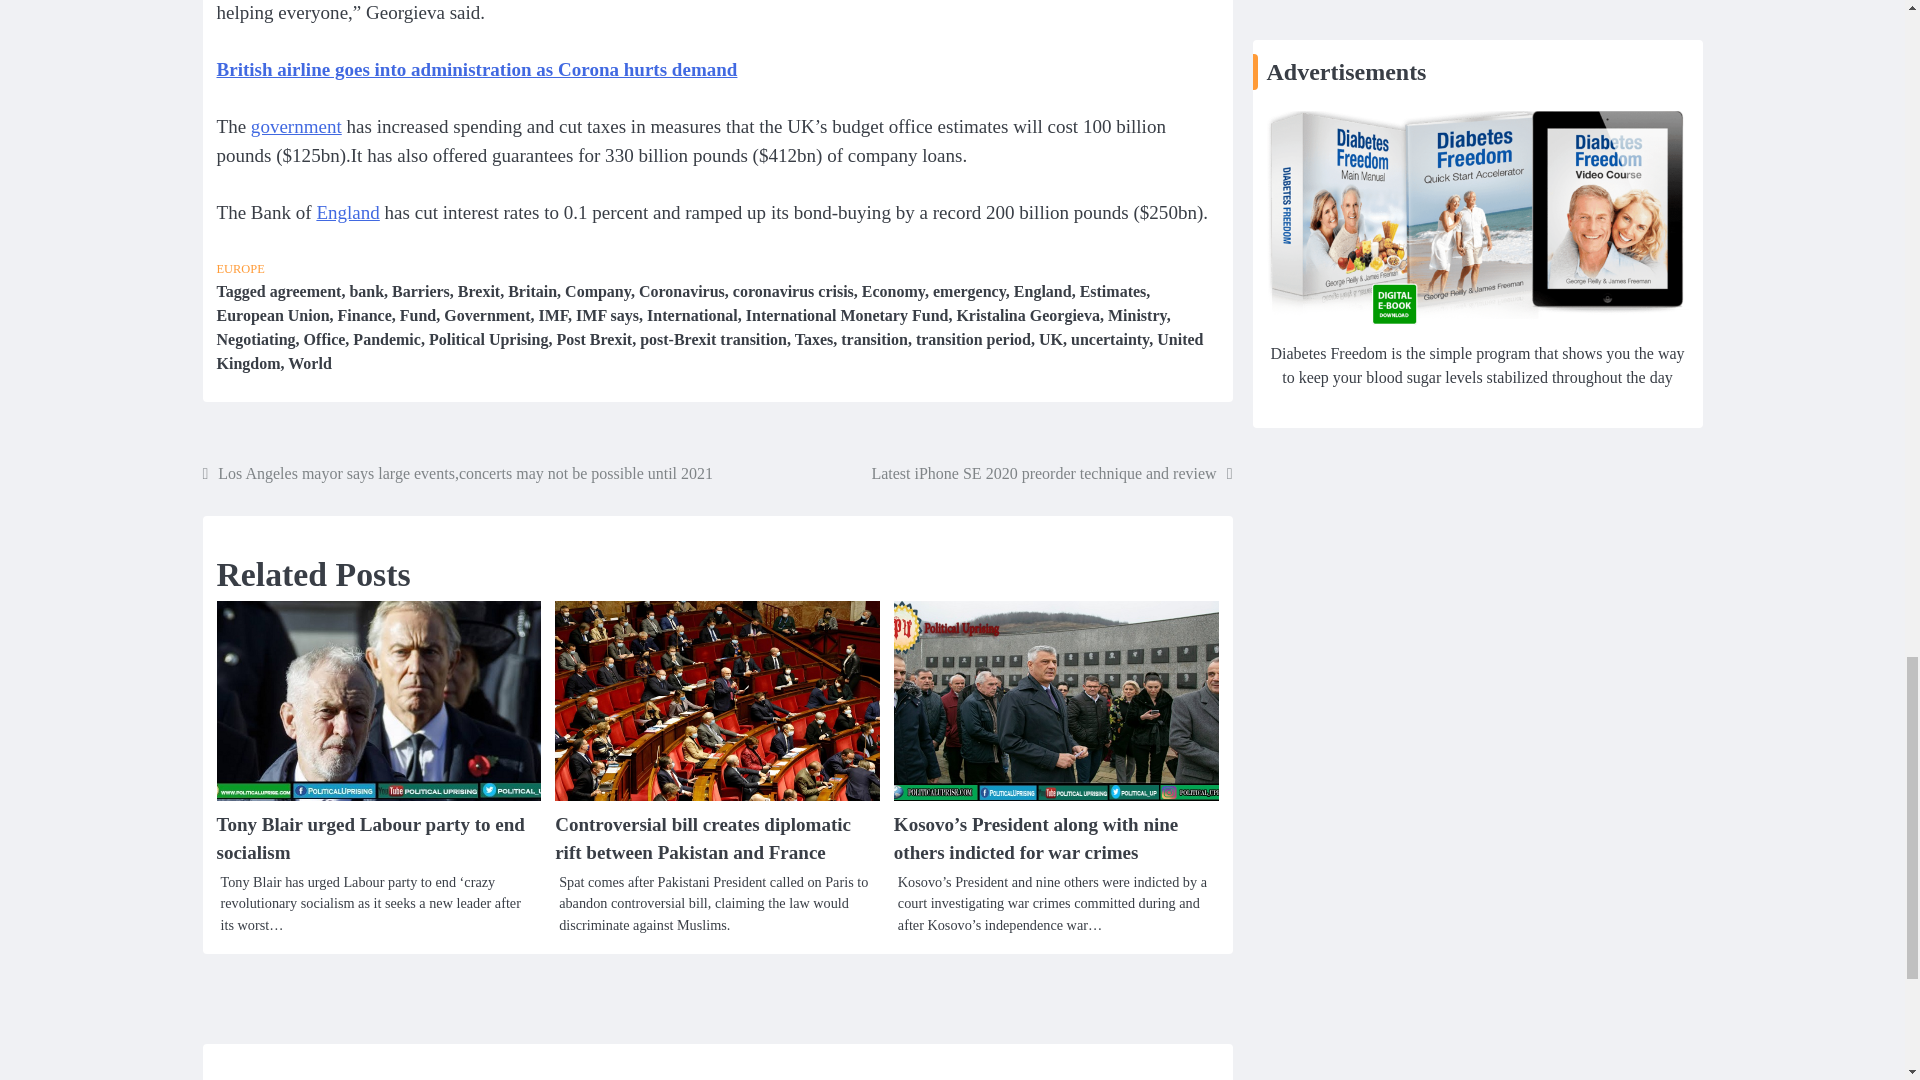  I want to click on emergency, so click(970, 291).